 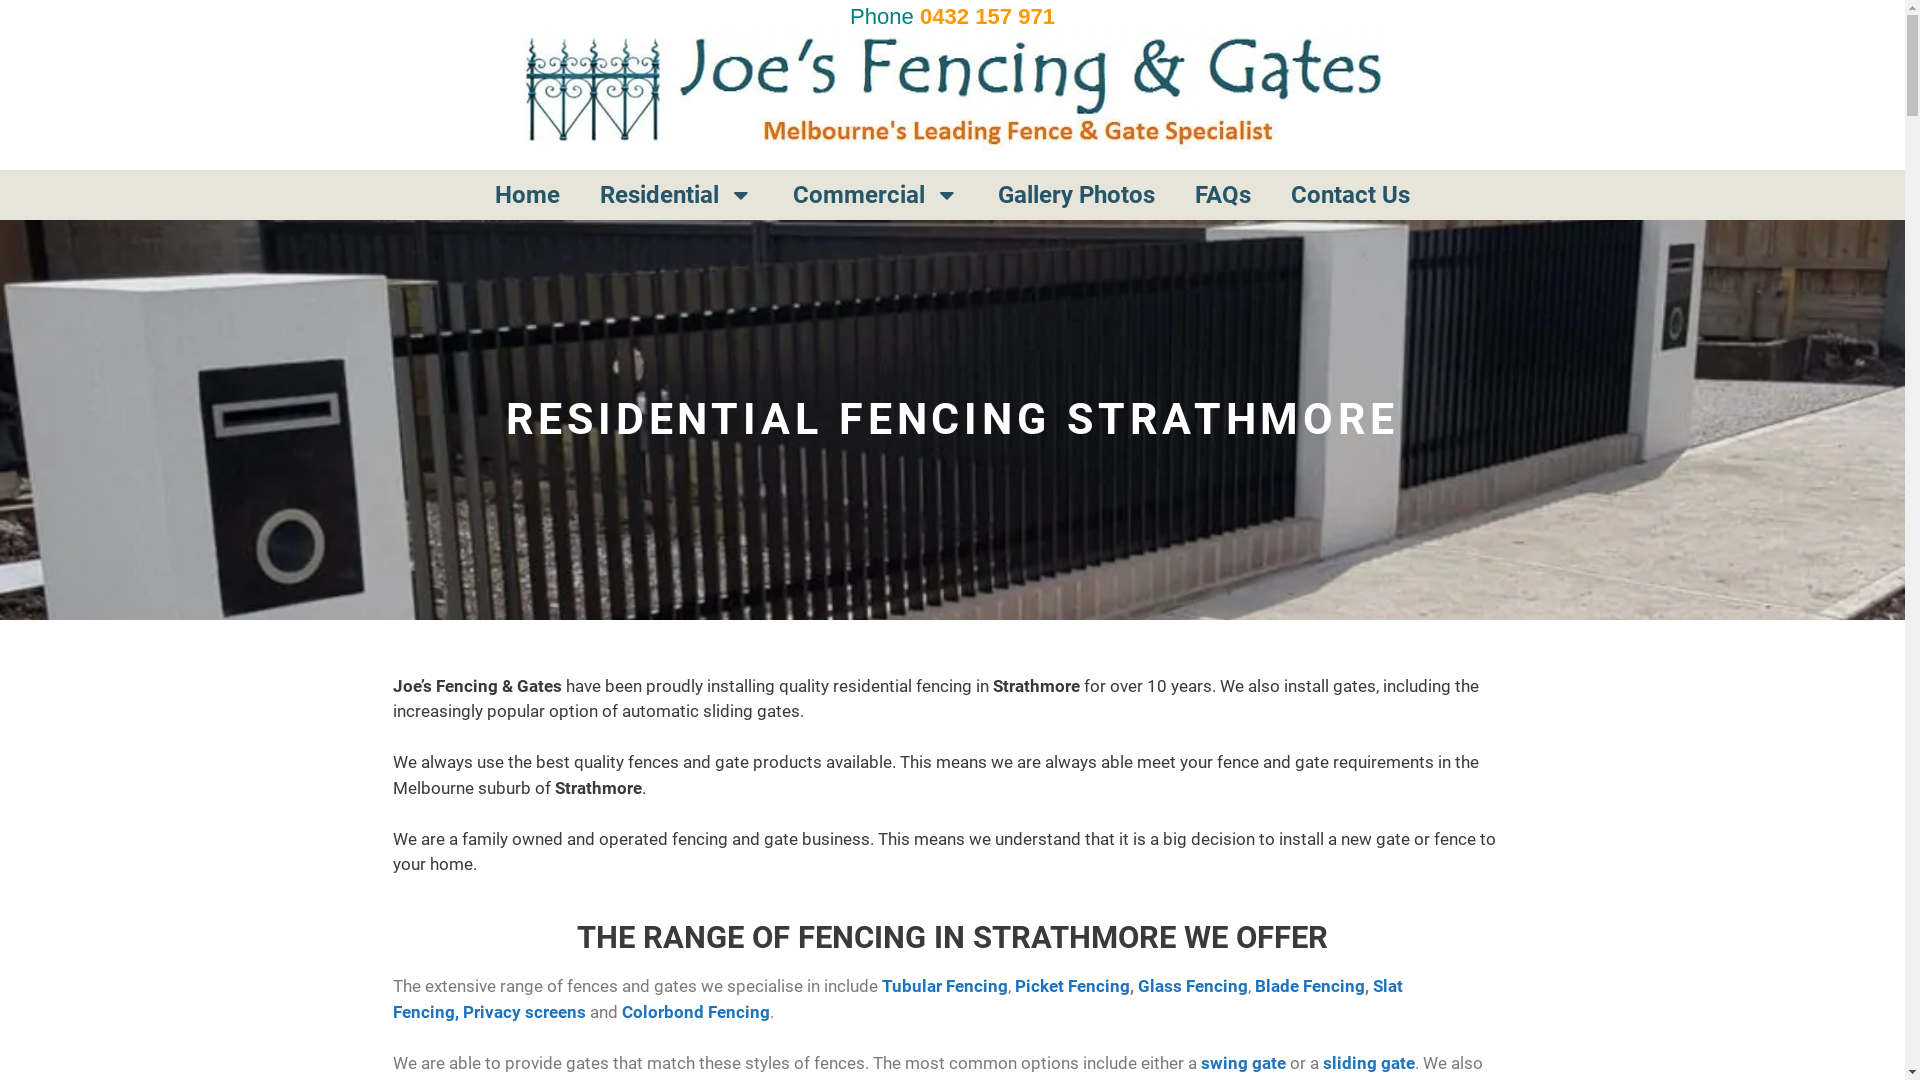 I want to click on  Fencing, so click(x=1097, y=986).